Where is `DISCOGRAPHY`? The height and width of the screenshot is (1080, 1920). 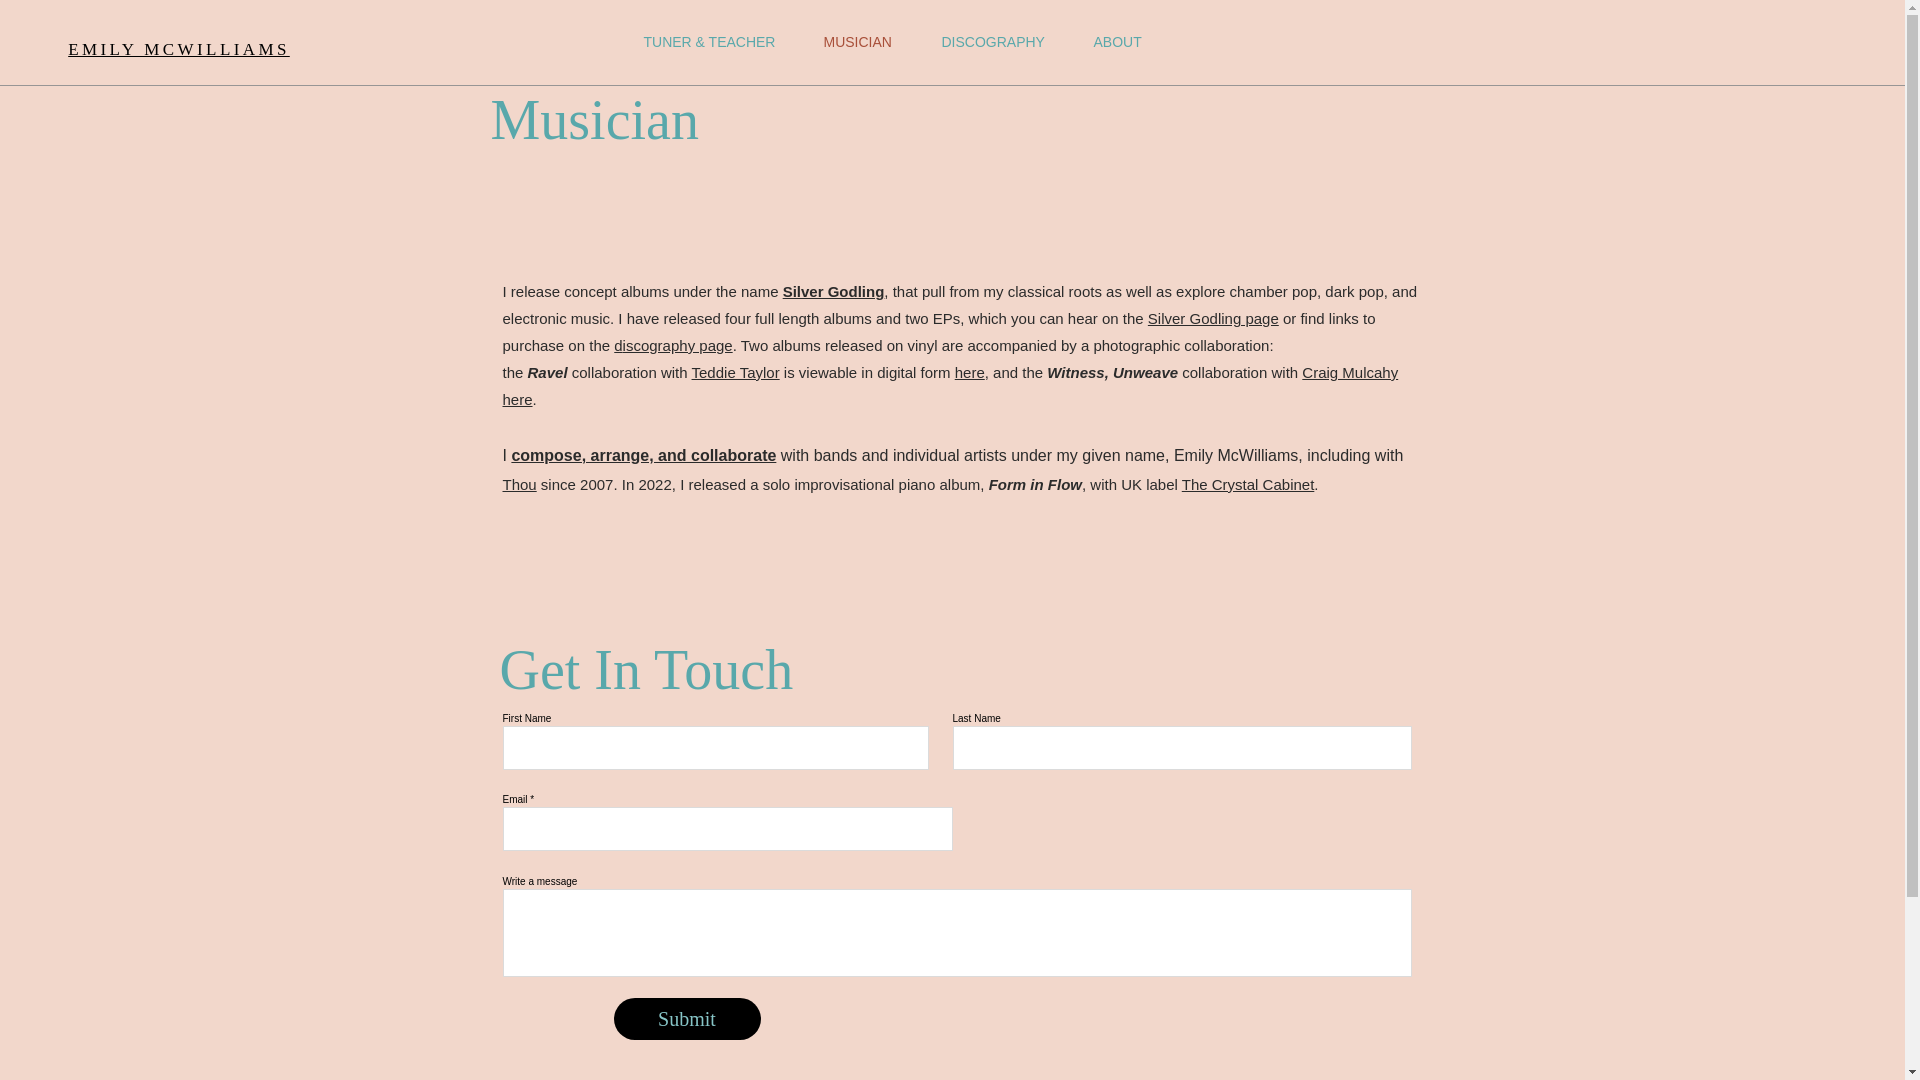 DISCOGRAPHY is located at coordinates (991, 42).